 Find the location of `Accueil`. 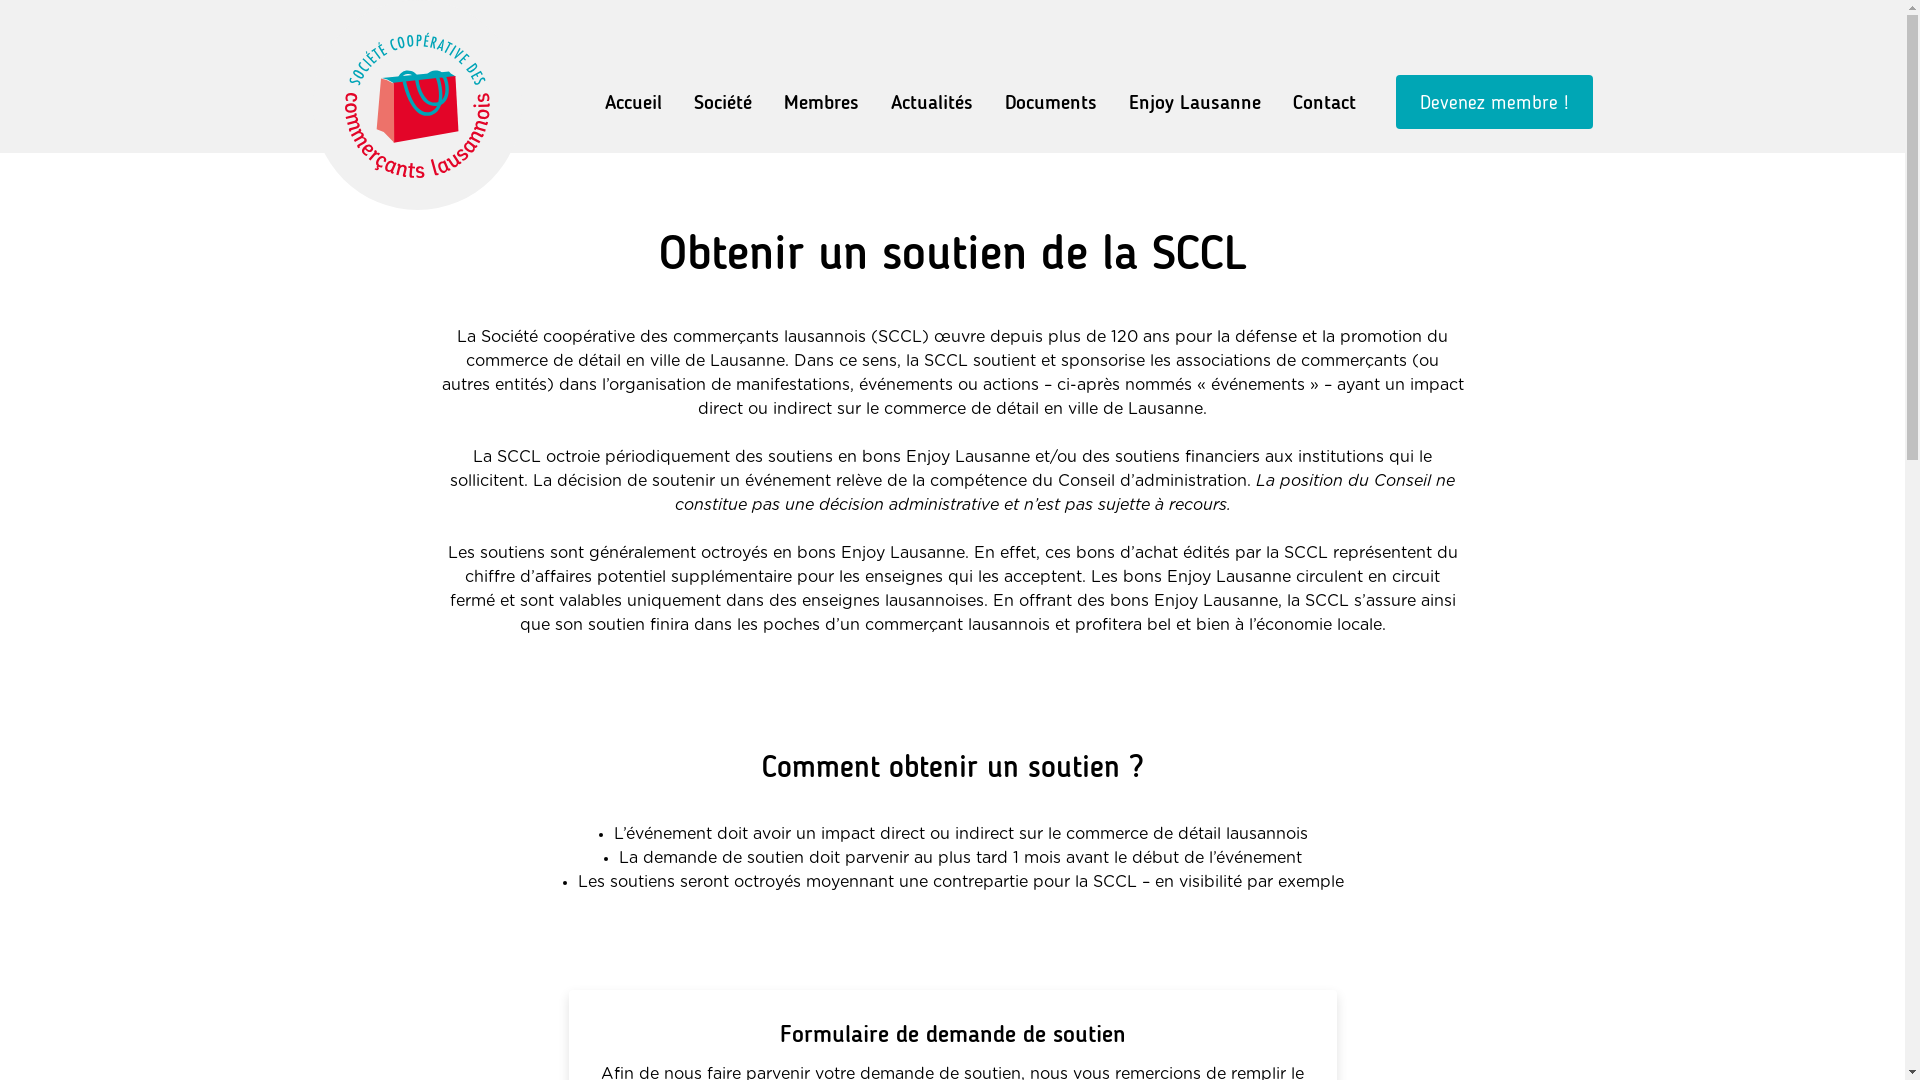

Accueil is located at coordinates (632, 102).